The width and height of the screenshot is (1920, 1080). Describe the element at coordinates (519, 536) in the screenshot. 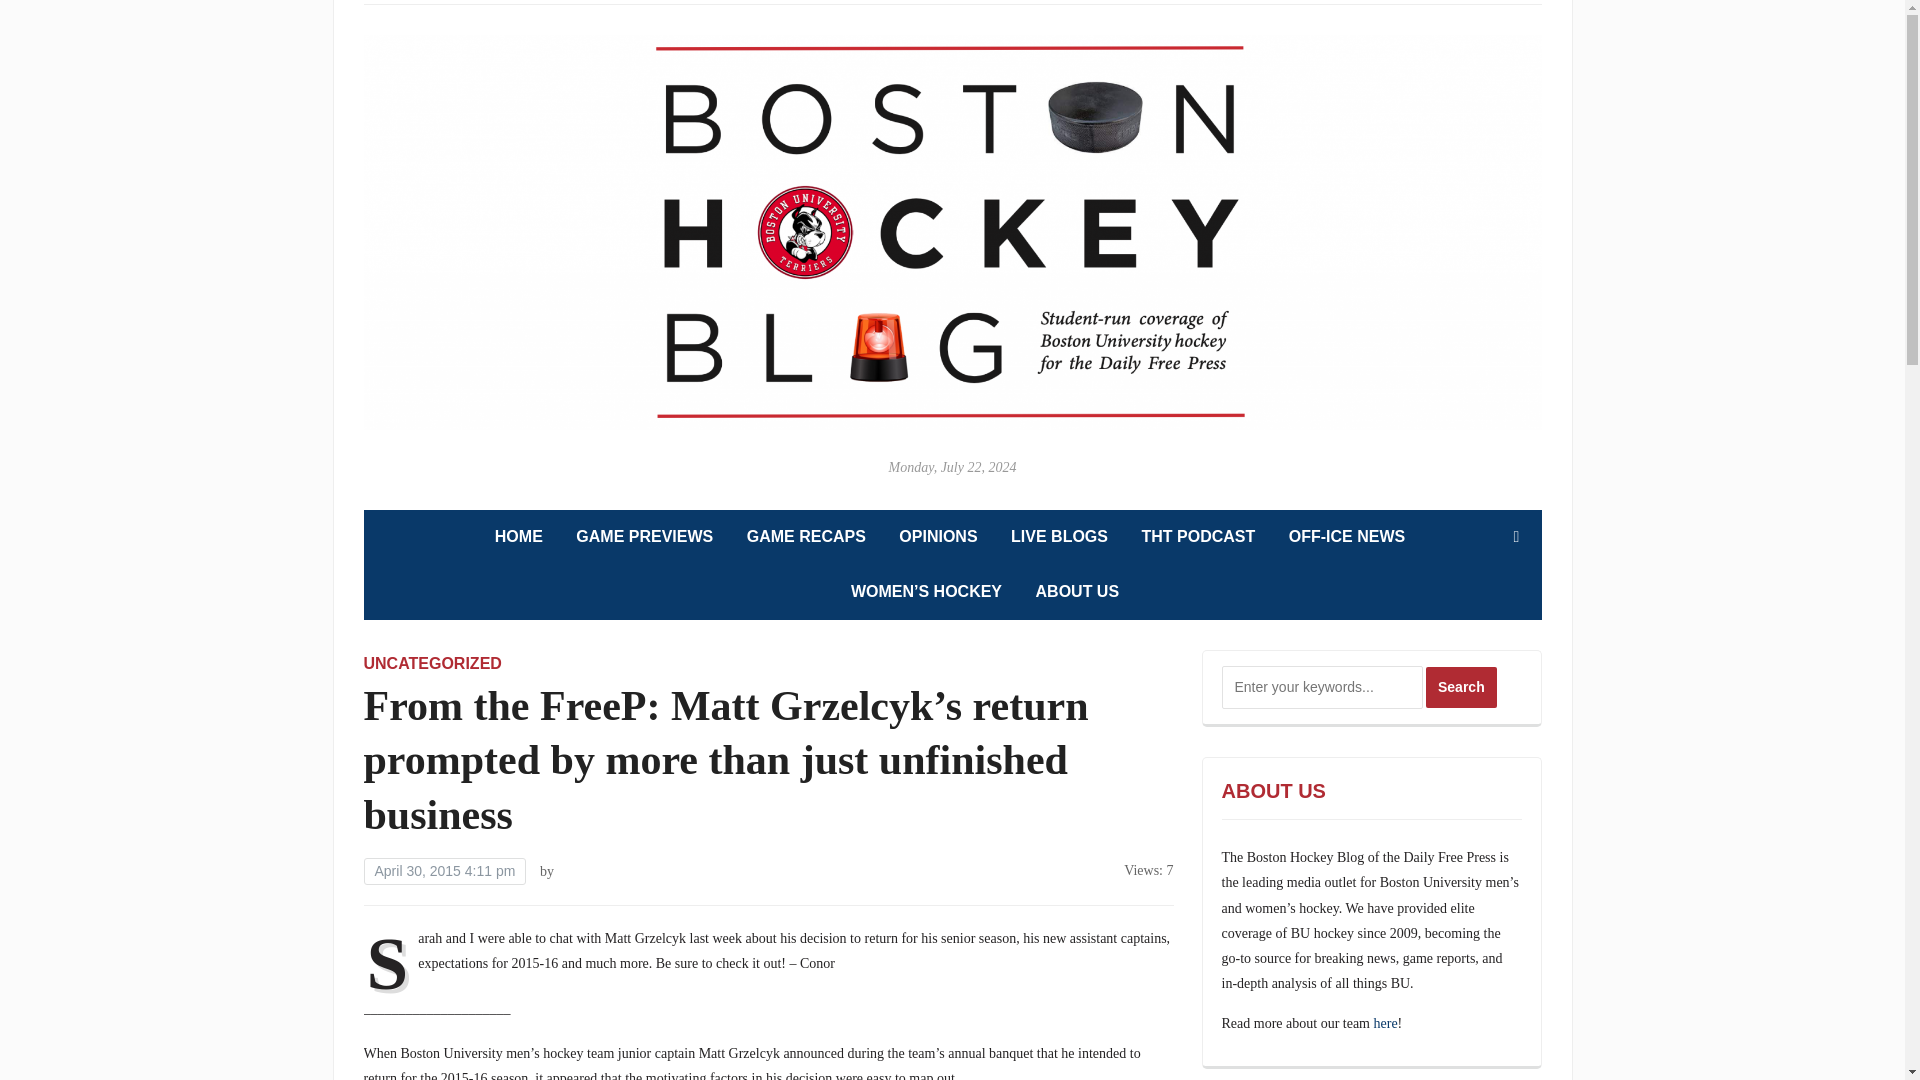

I see `HOME` at that location.